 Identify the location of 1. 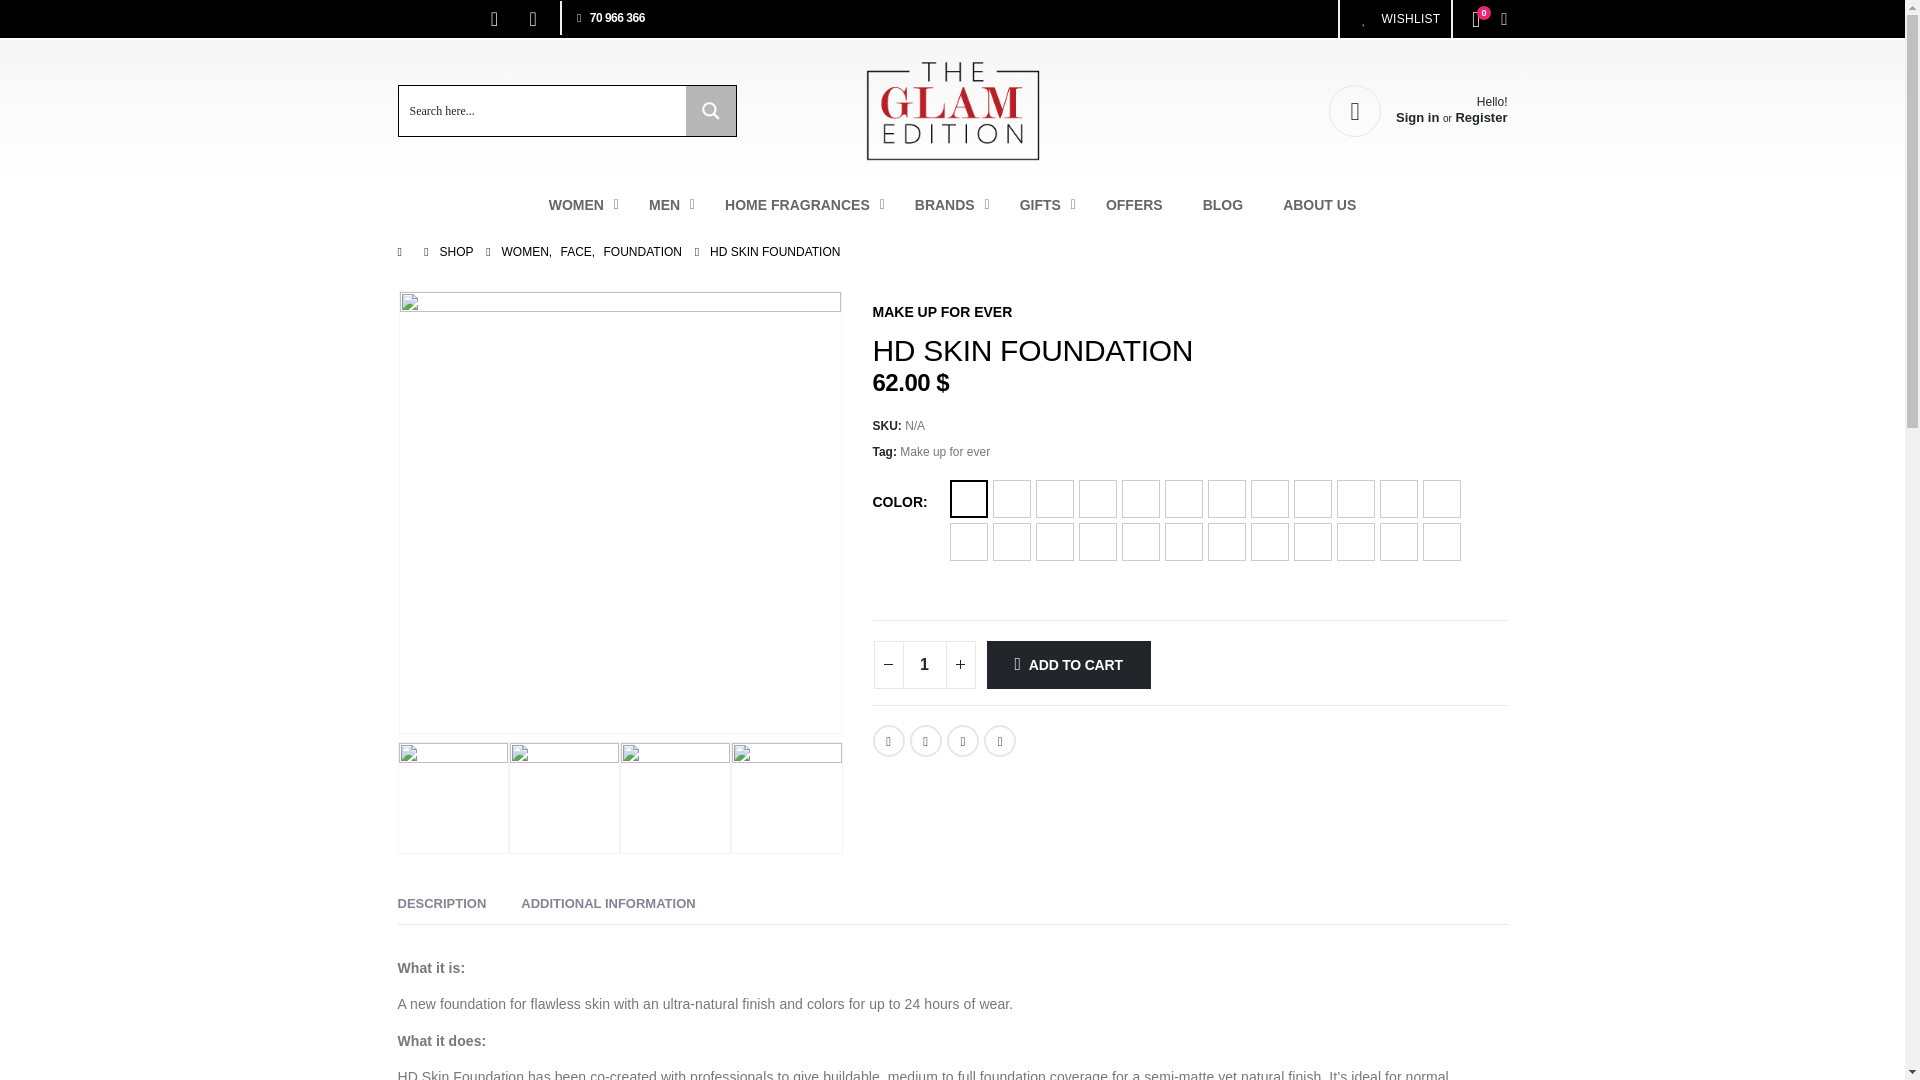
(924, 665).